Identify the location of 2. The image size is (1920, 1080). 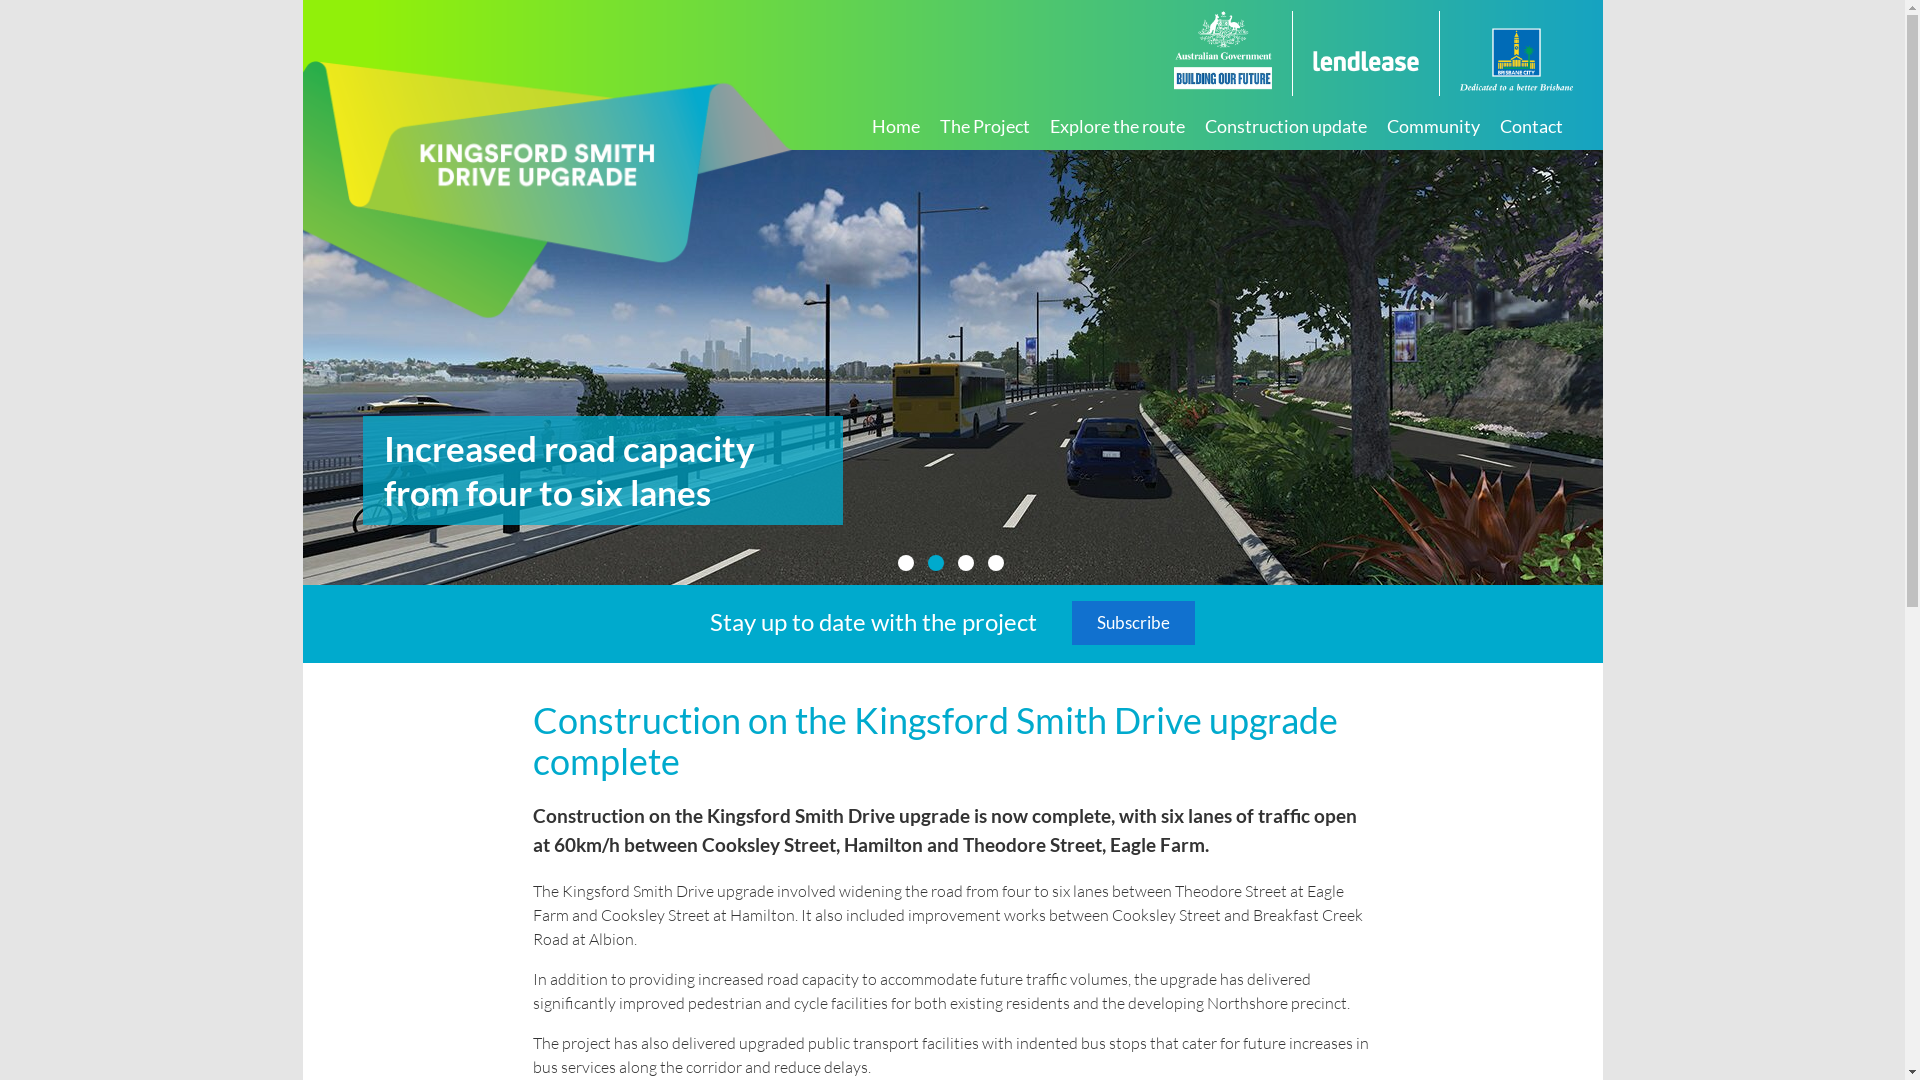
(936, 563).